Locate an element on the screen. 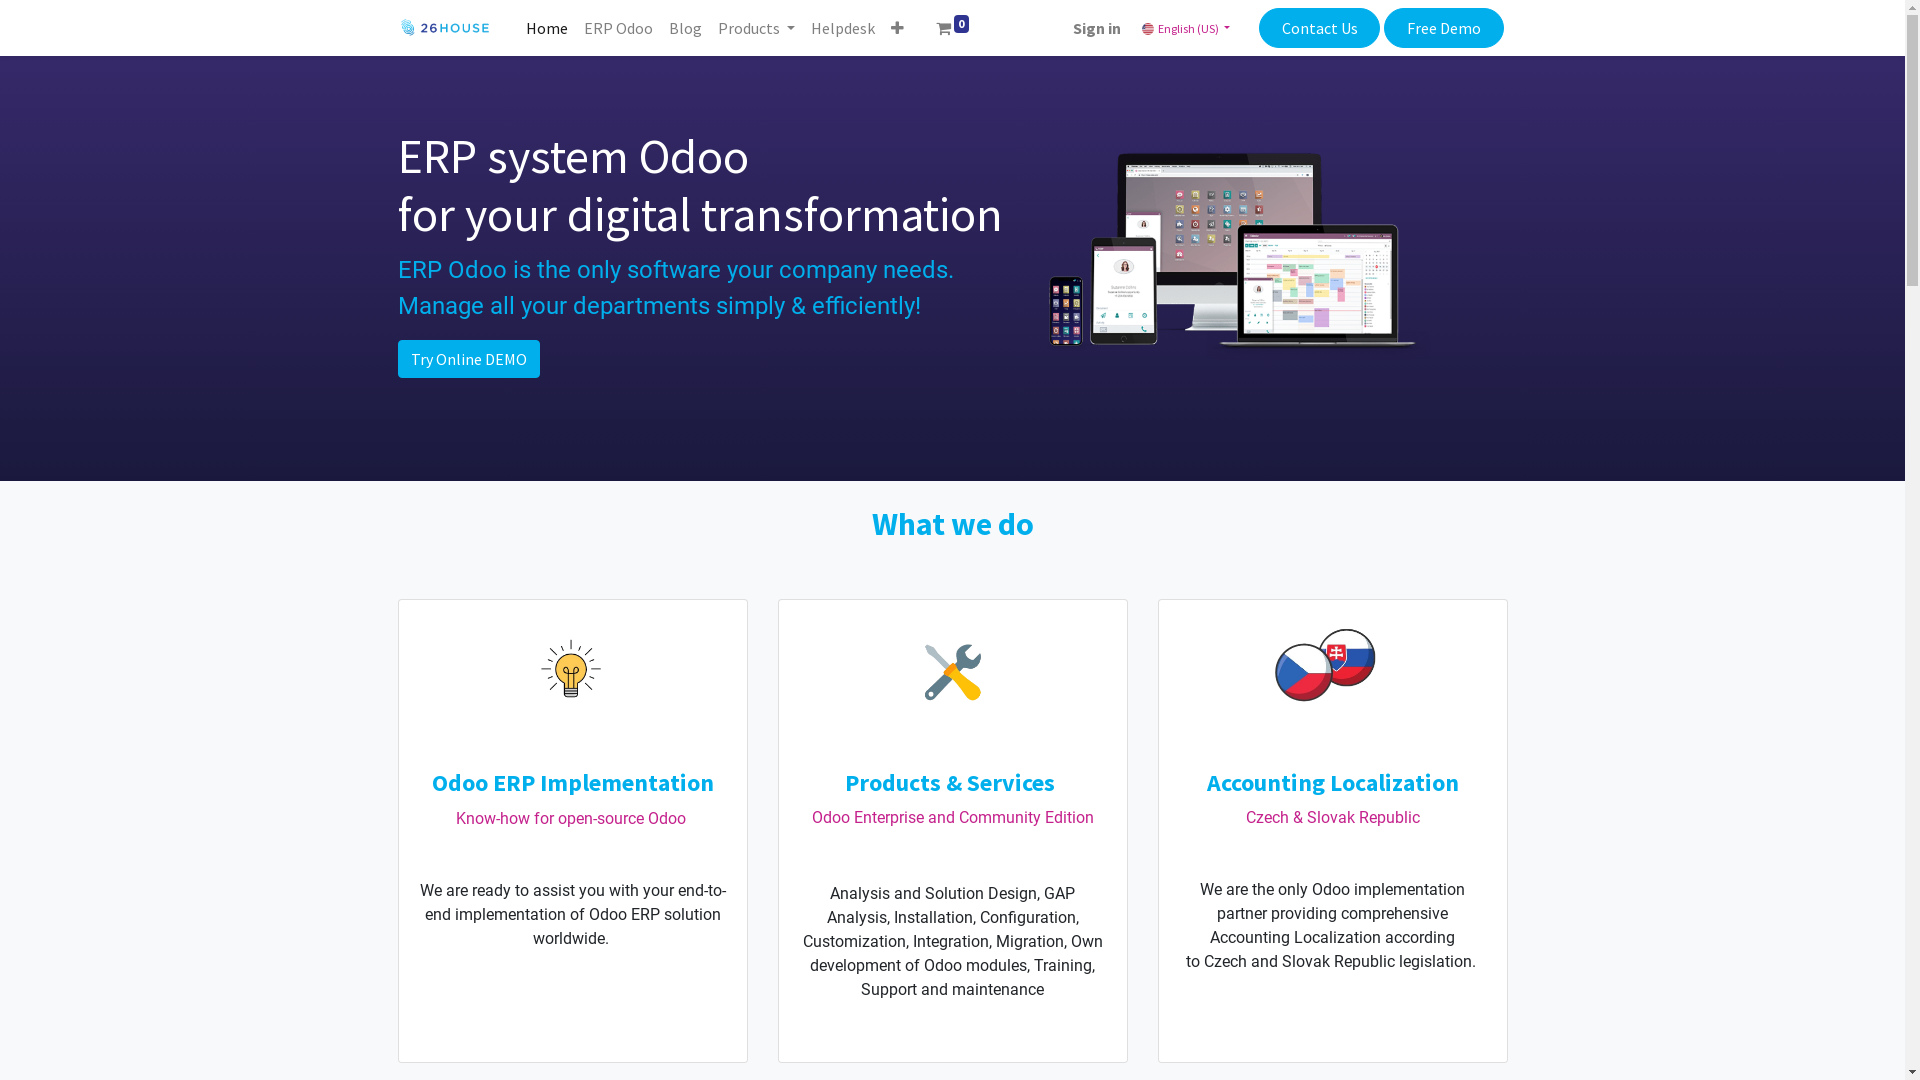 The width and height of the screenshot is (1920, 1080). Contact Us is located at coordinates (1320, 28).